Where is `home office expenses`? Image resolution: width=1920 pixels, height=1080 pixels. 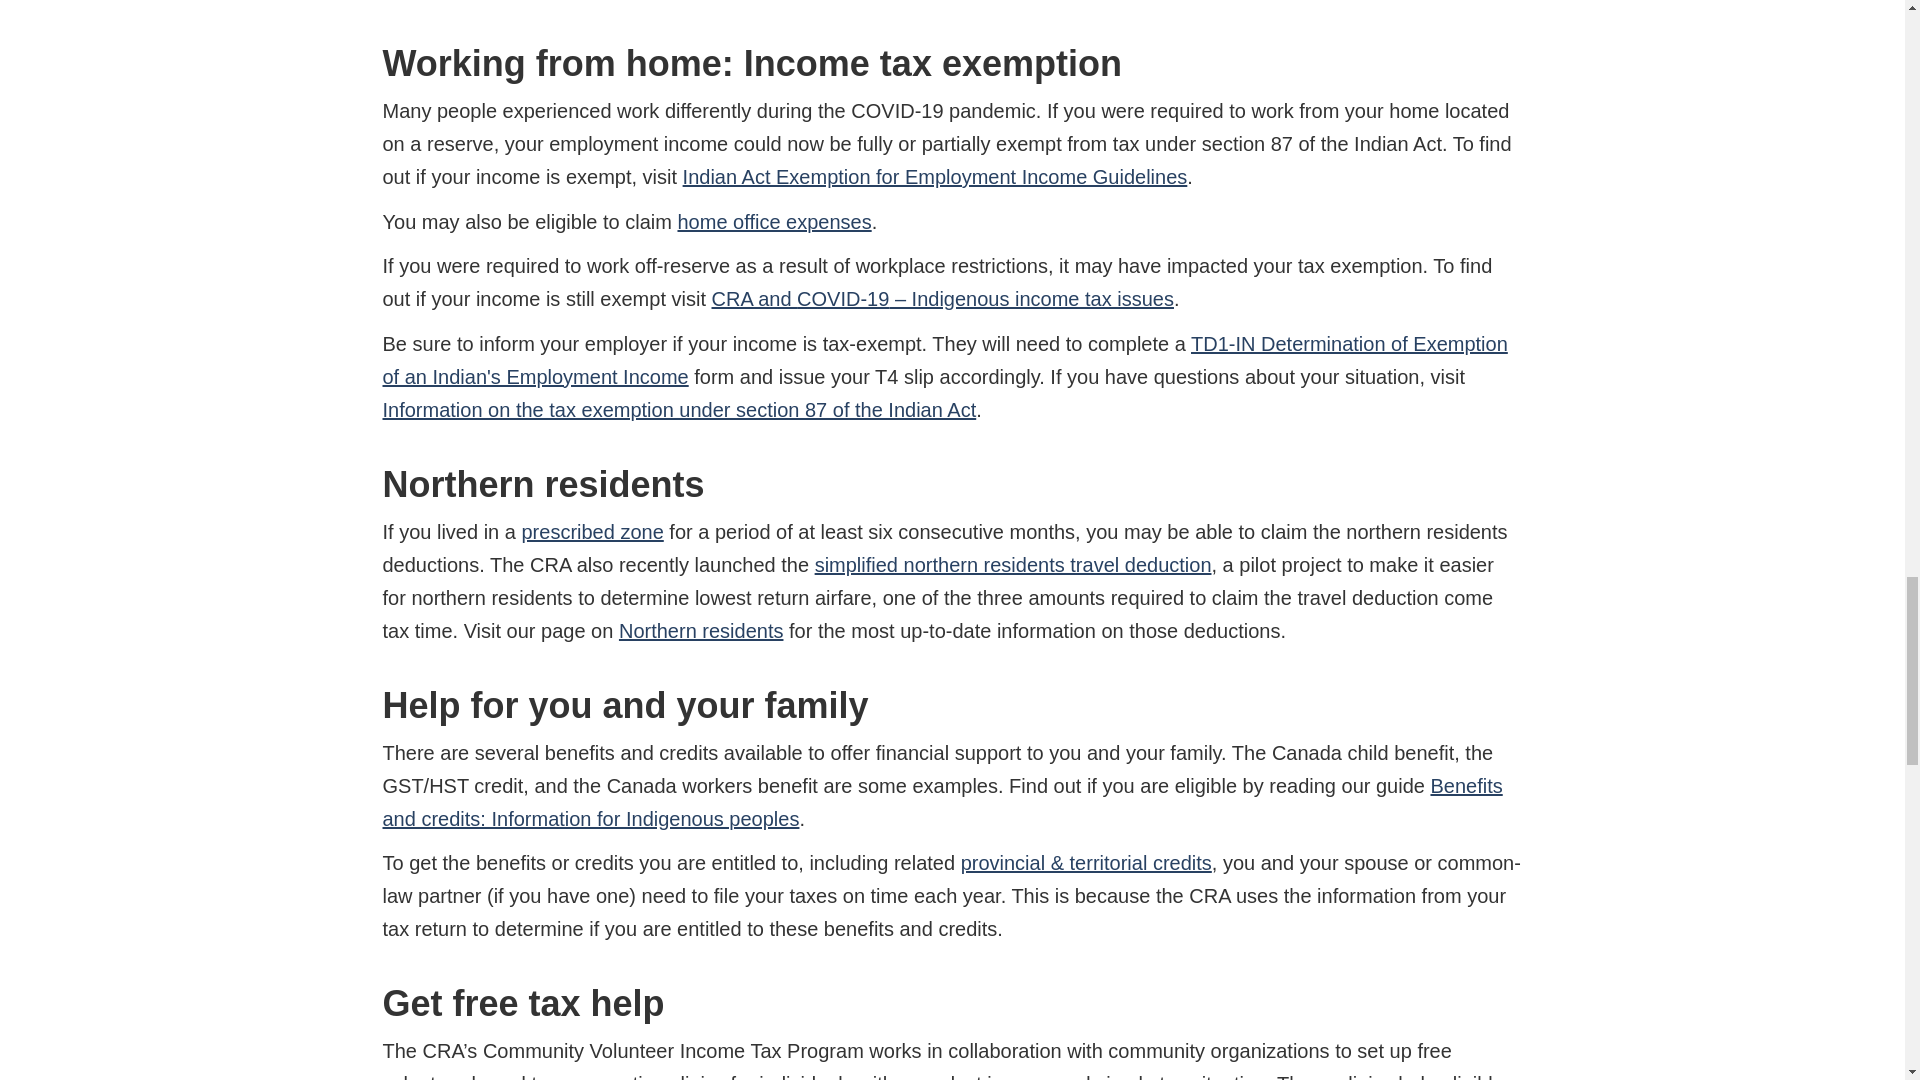 home office expenses is located at coordinates (774, 222).